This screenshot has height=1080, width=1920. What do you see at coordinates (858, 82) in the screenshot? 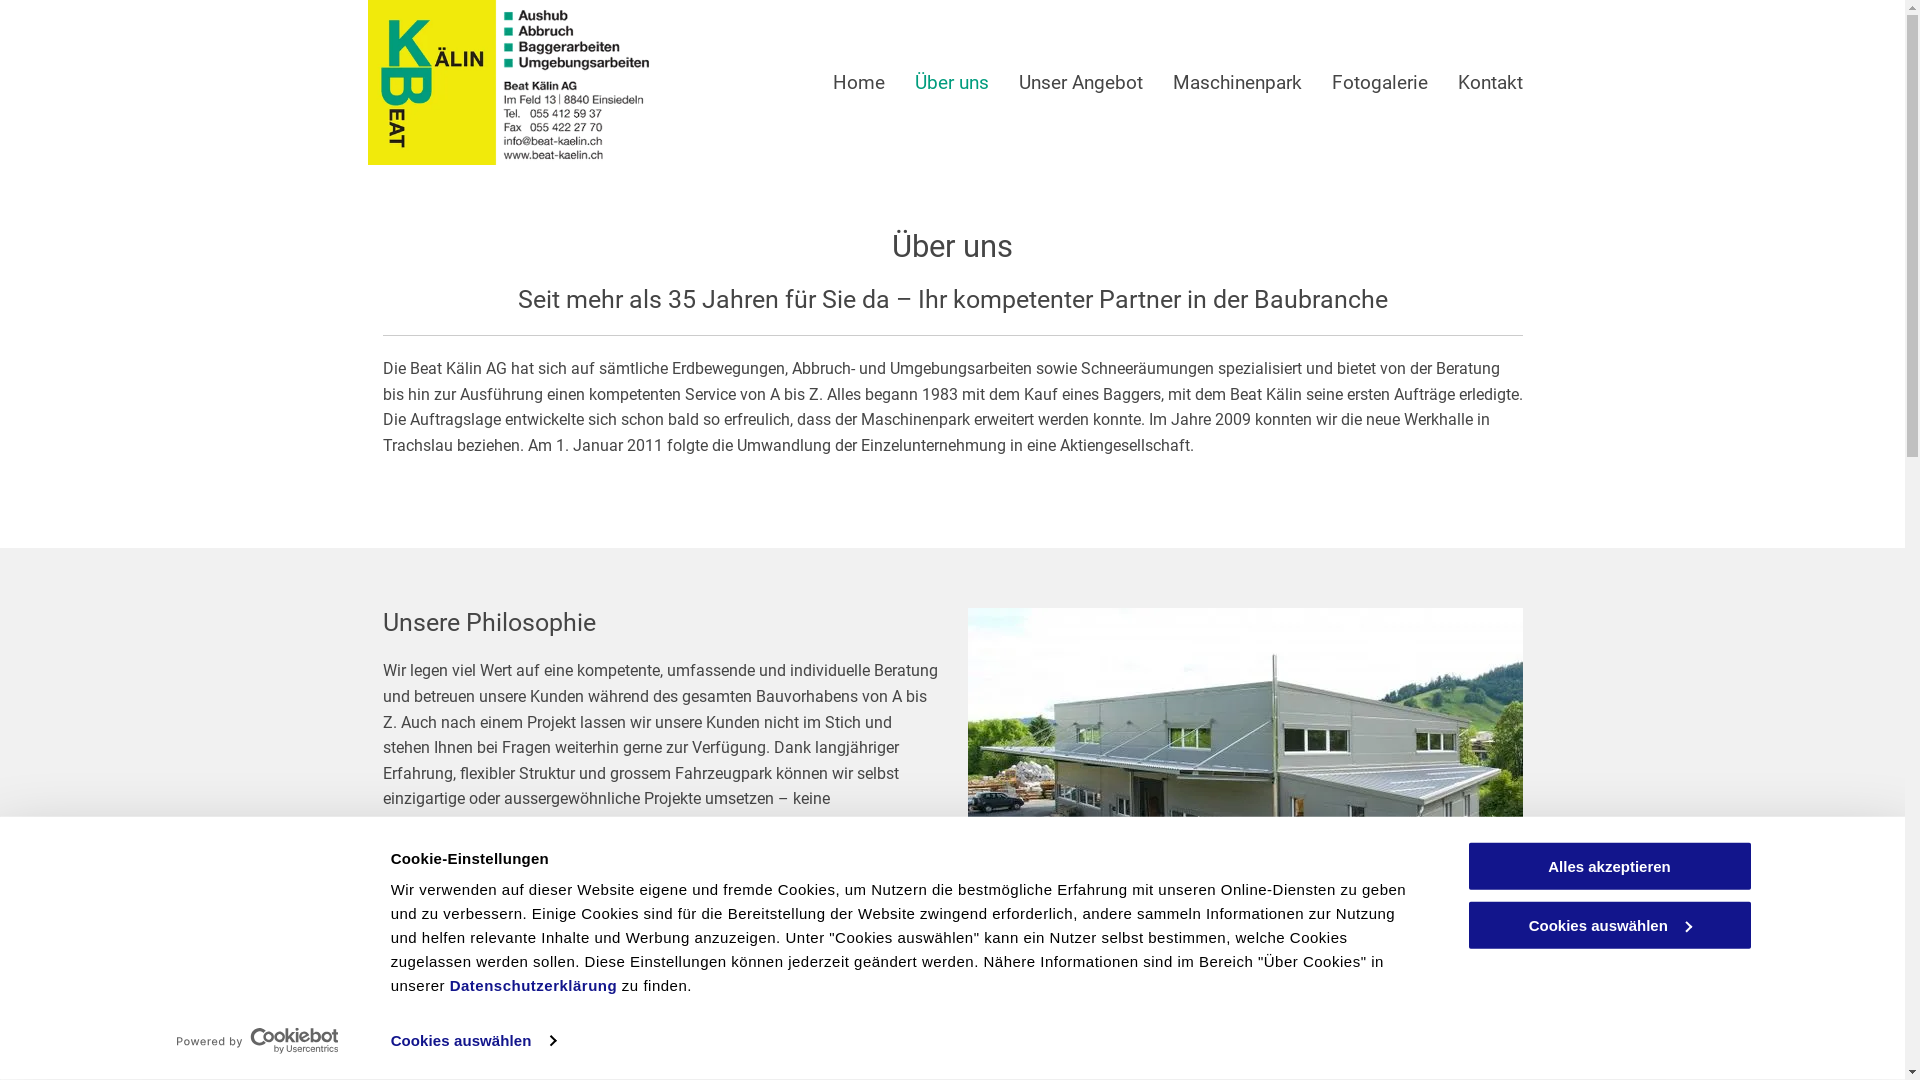
I see `Home` at bounding box center [858, 82].